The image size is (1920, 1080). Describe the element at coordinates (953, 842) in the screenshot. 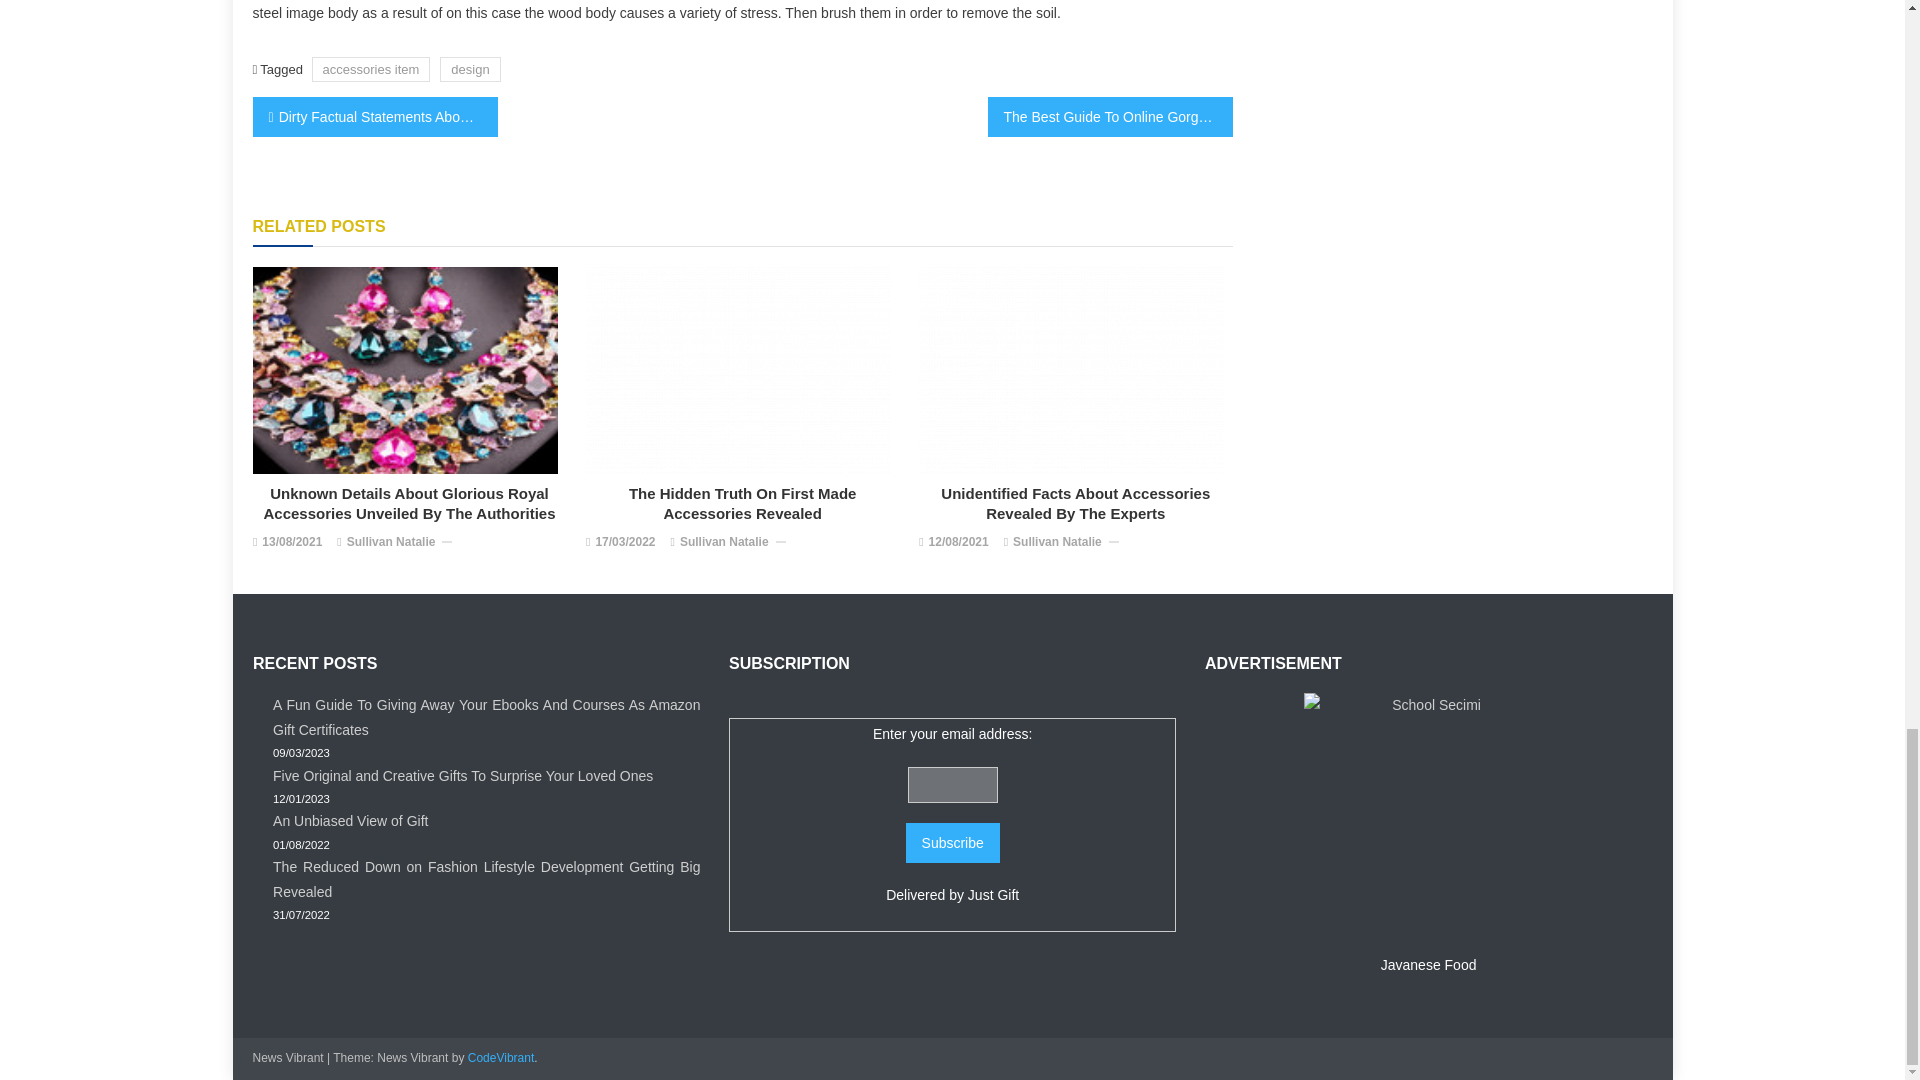

I see `Subscribe` at that location.